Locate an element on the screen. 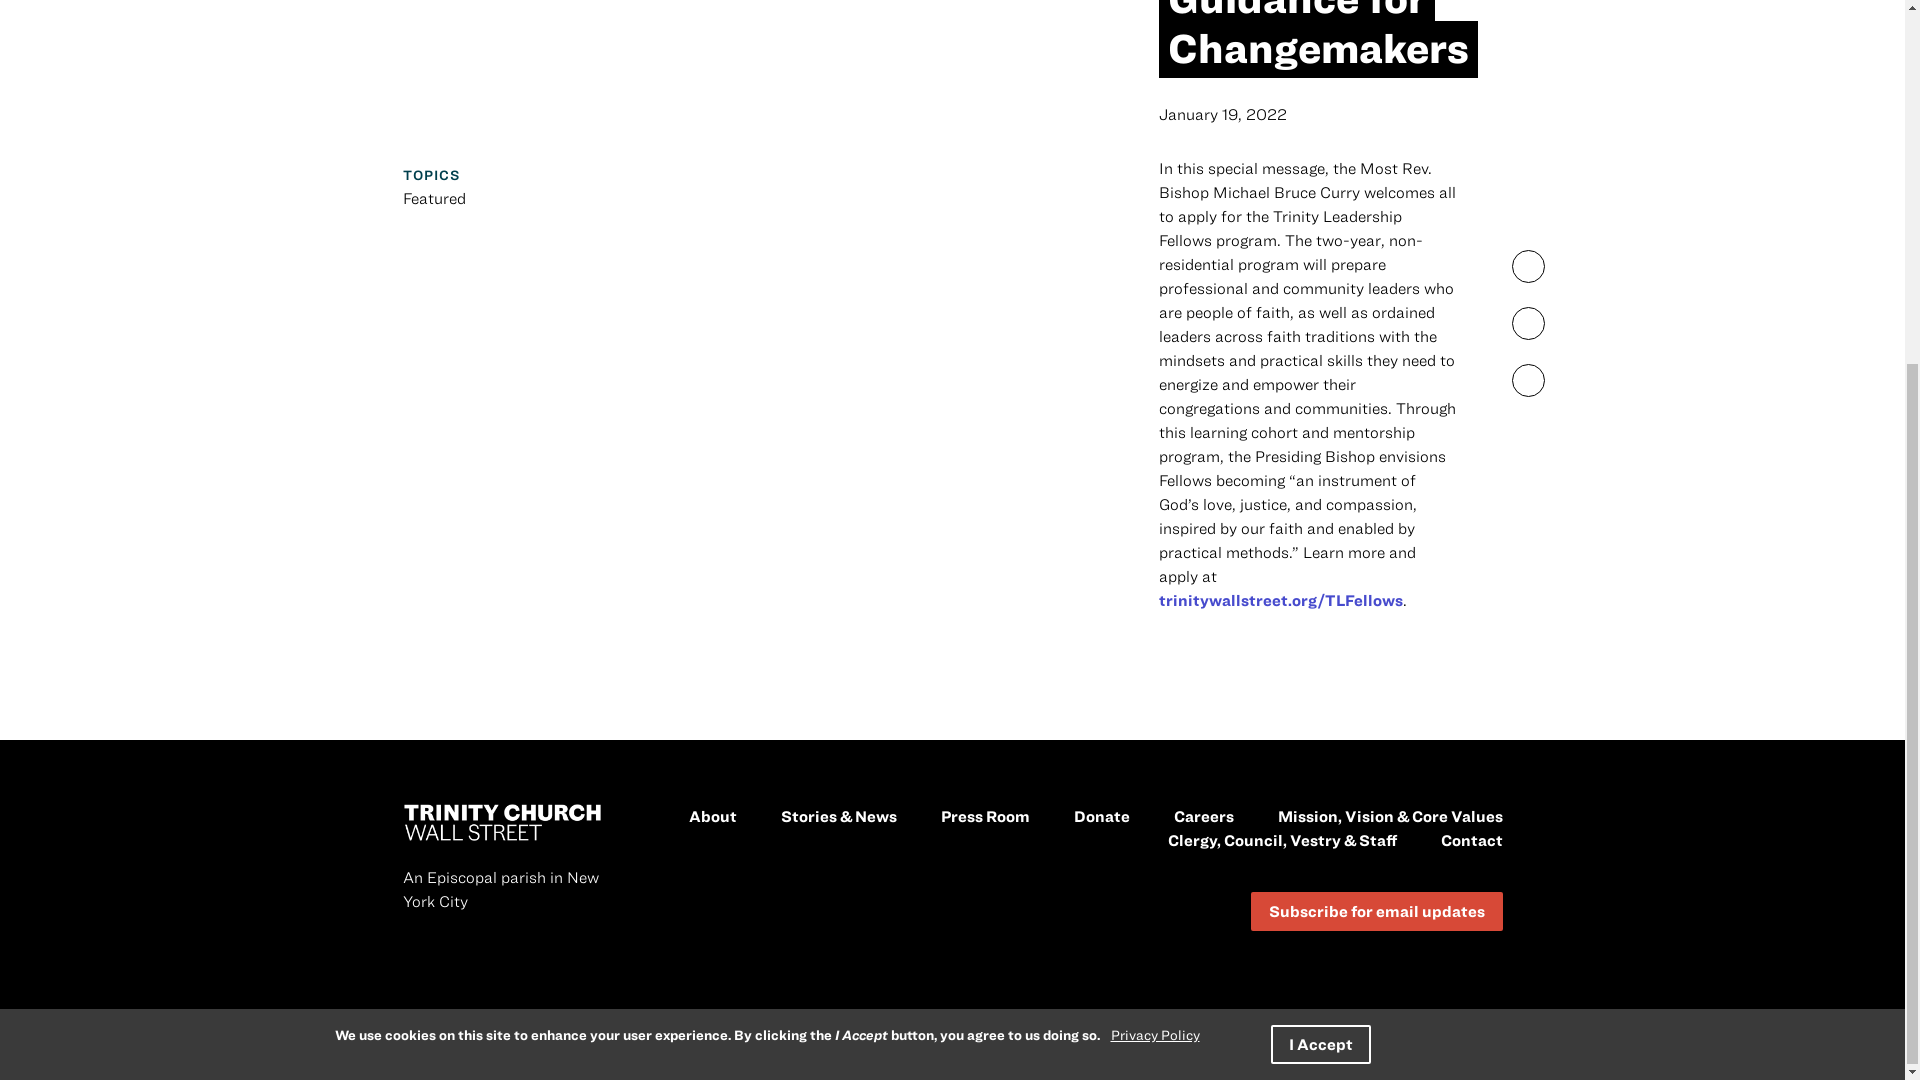 Image resolution: width=1920 pixels, height=1080 pixels. The Kaltura Dynamic Video Player is located at coordinates (752, 66).